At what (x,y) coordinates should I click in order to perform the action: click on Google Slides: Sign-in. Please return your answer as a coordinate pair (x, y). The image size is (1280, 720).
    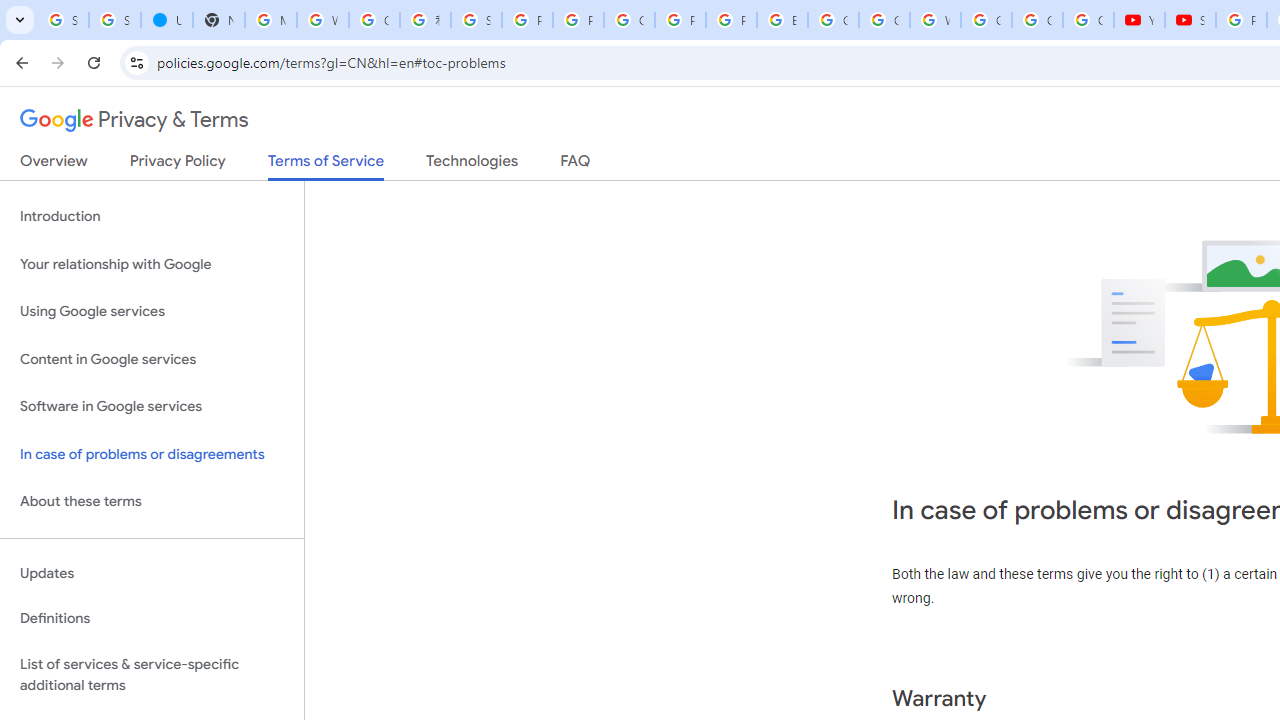
    Looking at the image, I should click on (832, 20).